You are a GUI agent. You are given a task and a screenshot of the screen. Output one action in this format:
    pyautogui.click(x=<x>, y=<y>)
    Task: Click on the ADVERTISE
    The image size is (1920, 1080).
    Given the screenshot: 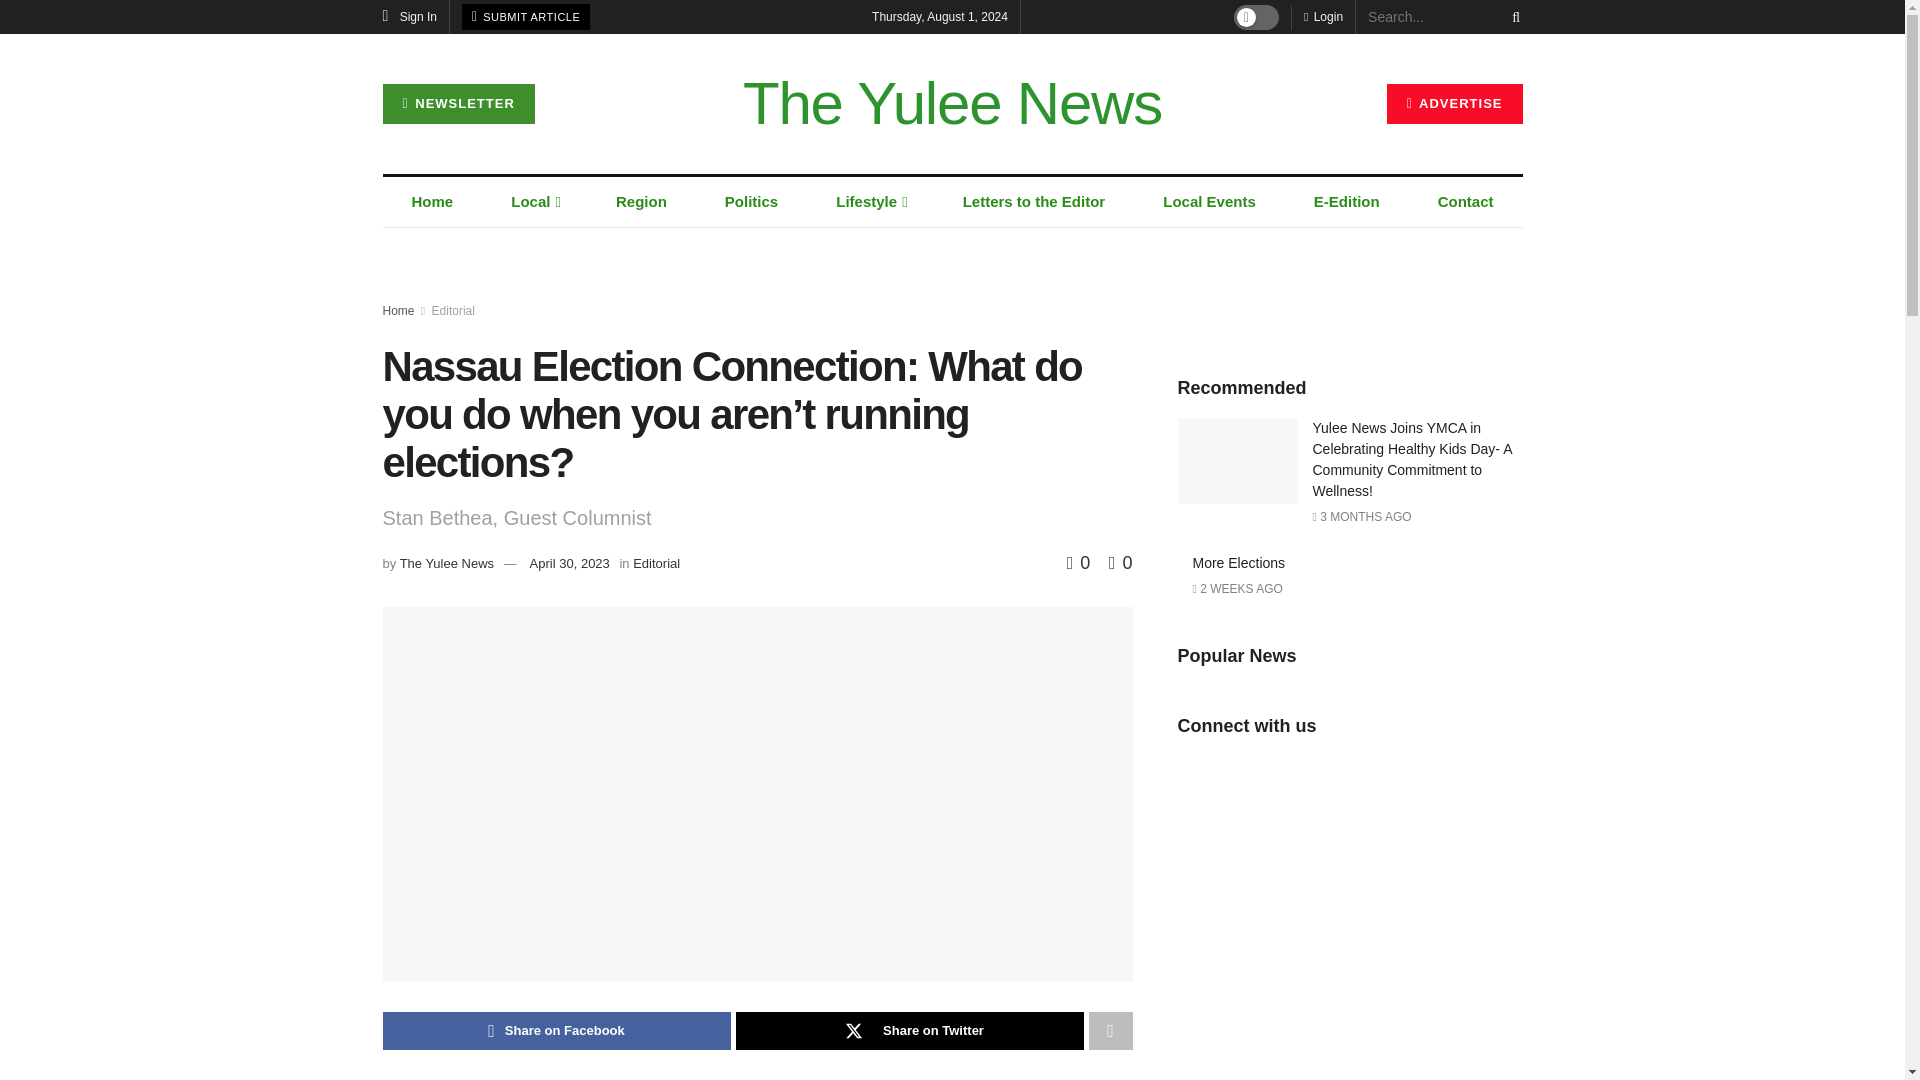 What is the action you would take?
    pyautogui.click(x=1454, y=104)
    